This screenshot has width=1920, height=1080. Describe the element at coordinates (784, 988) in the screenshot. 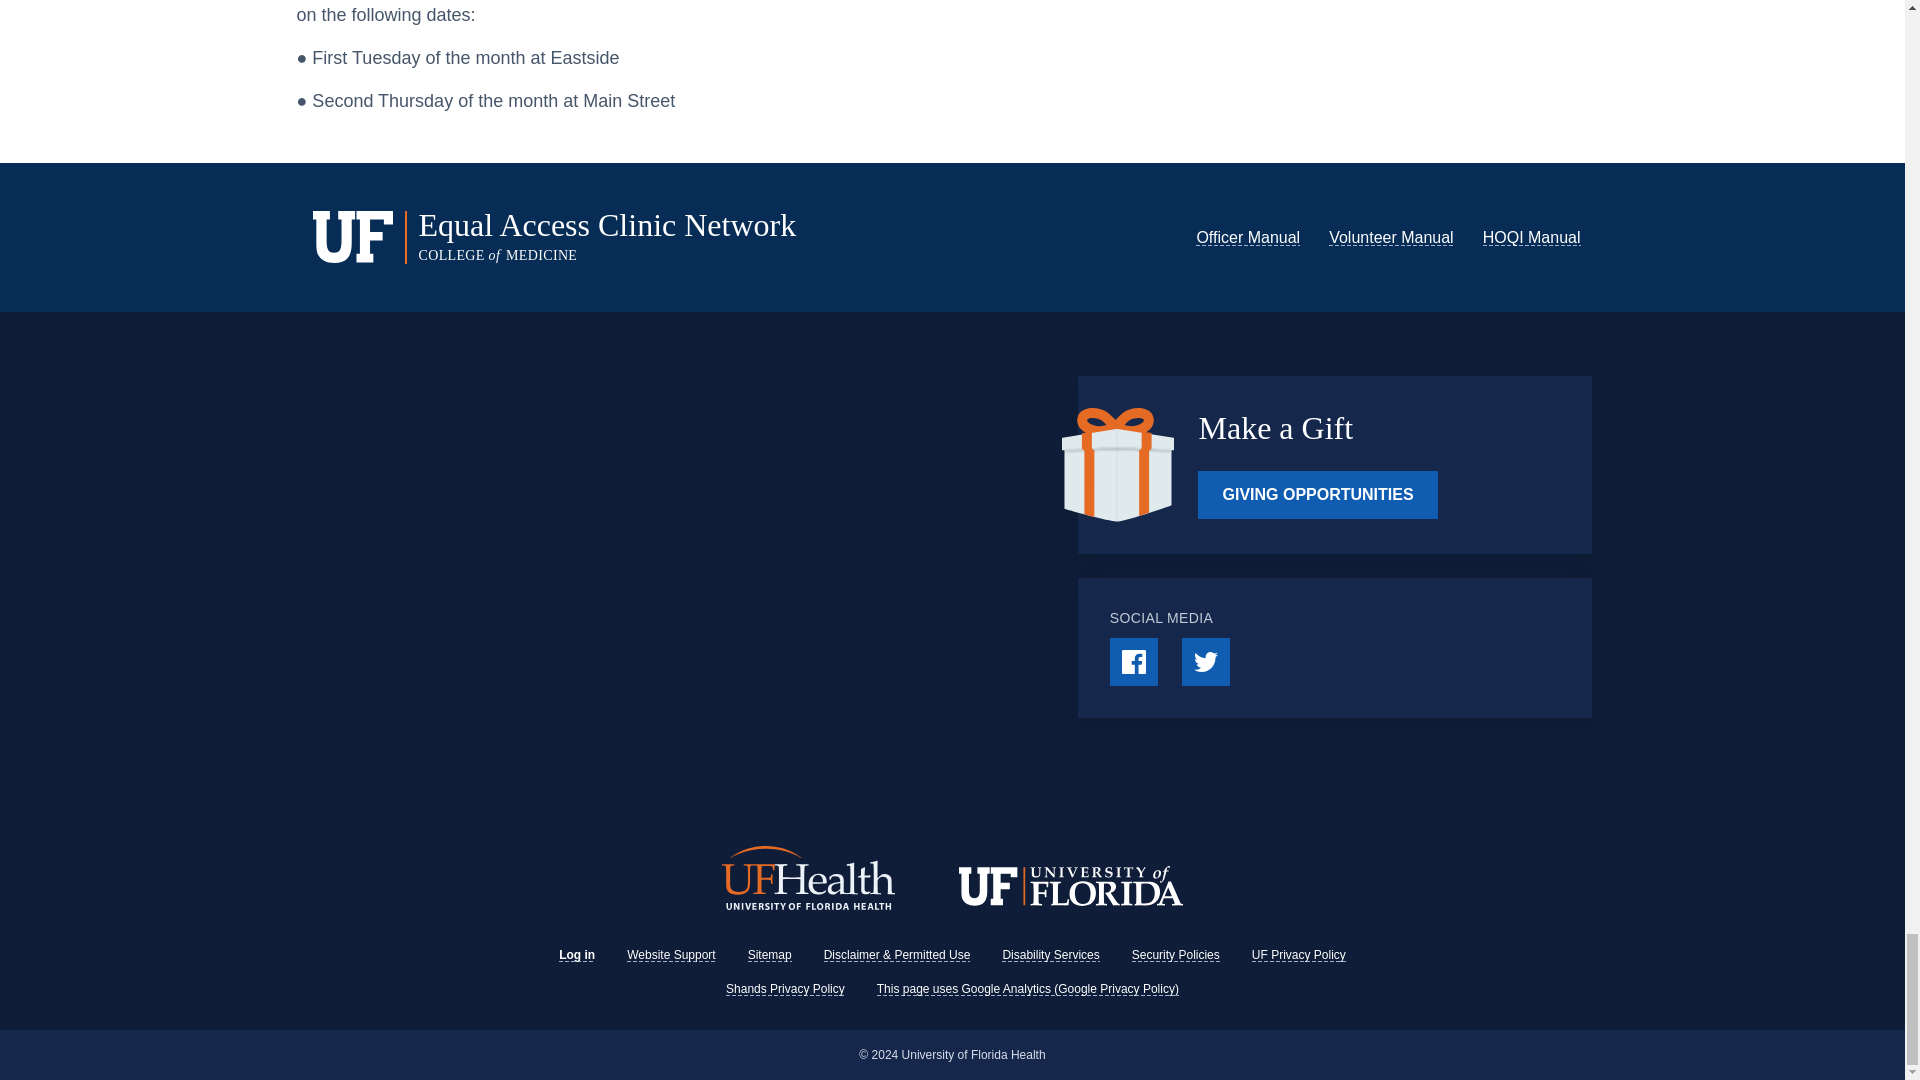

I see `Shands Privacy Policy` at that location.